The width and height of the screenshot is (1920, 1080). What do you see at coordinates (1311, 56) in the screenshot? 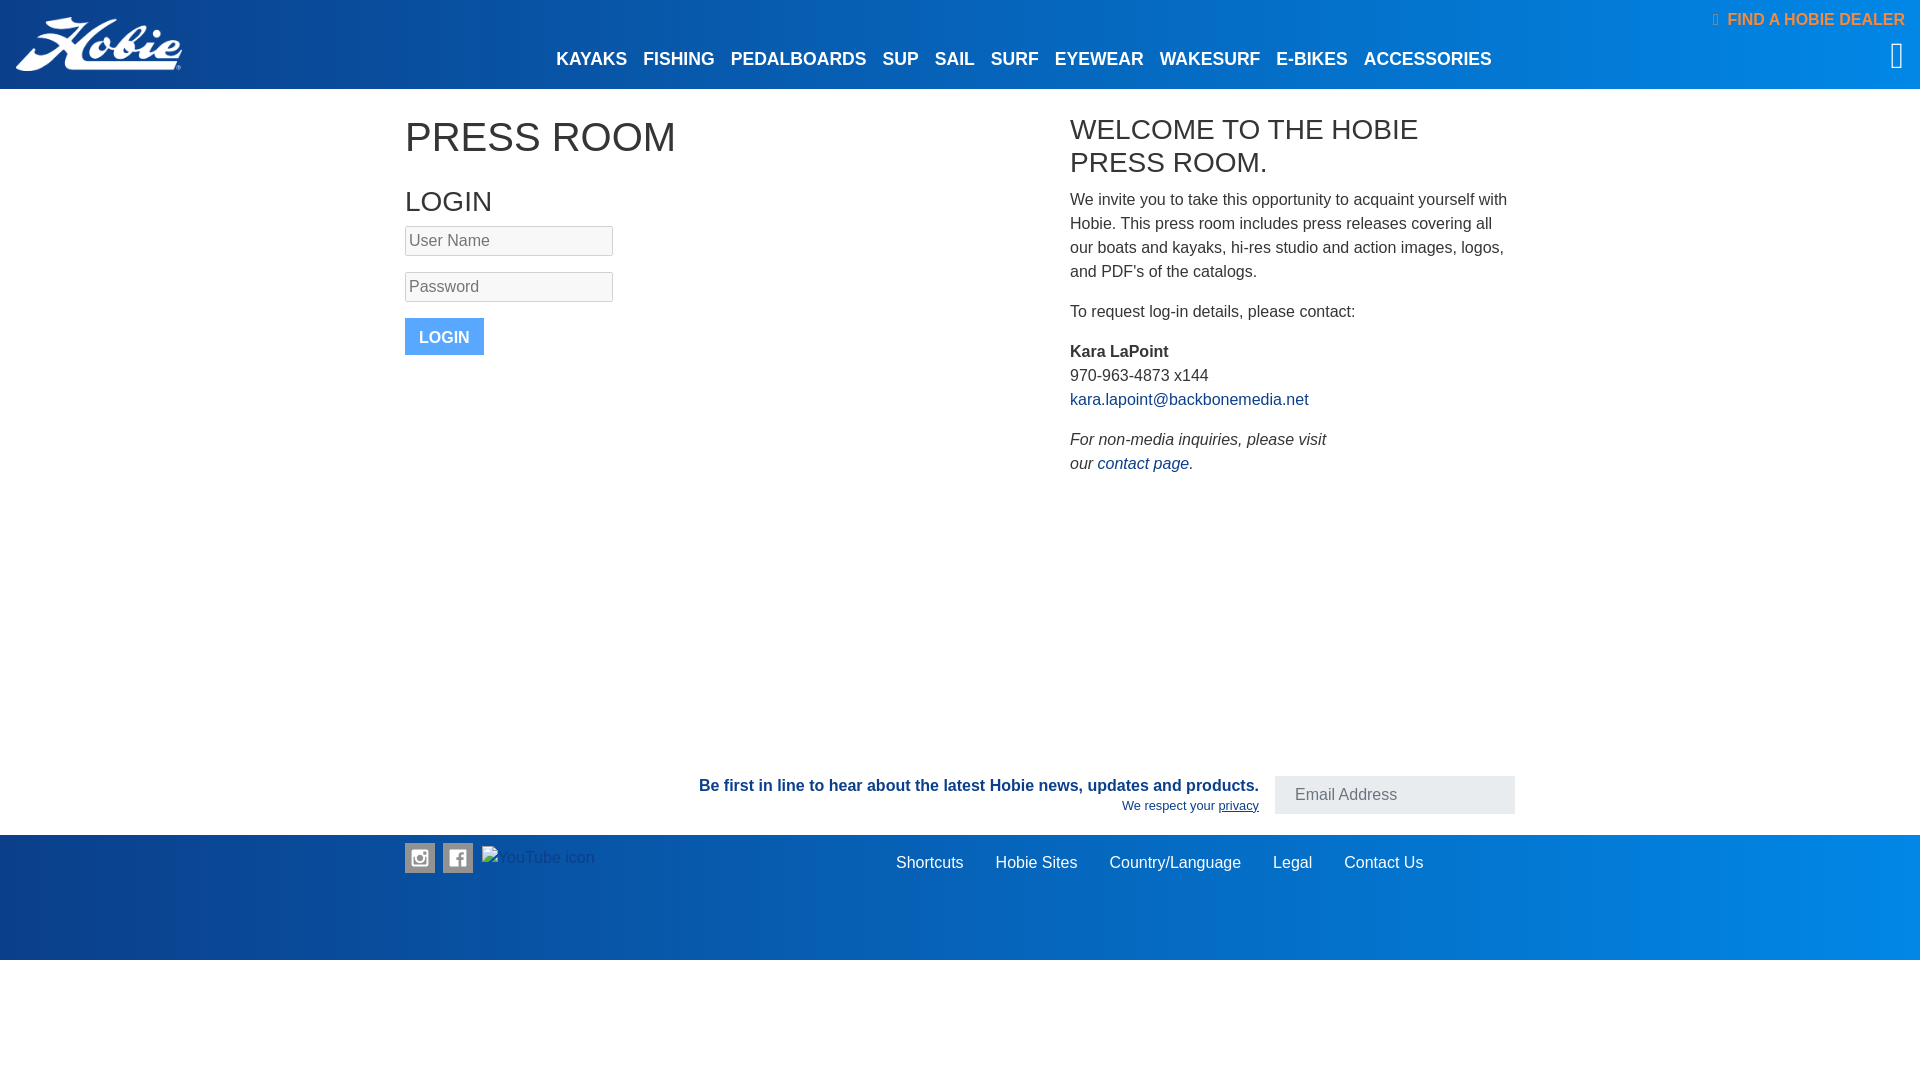
I see `E-BIKES` at bounding box center [1311, 56].